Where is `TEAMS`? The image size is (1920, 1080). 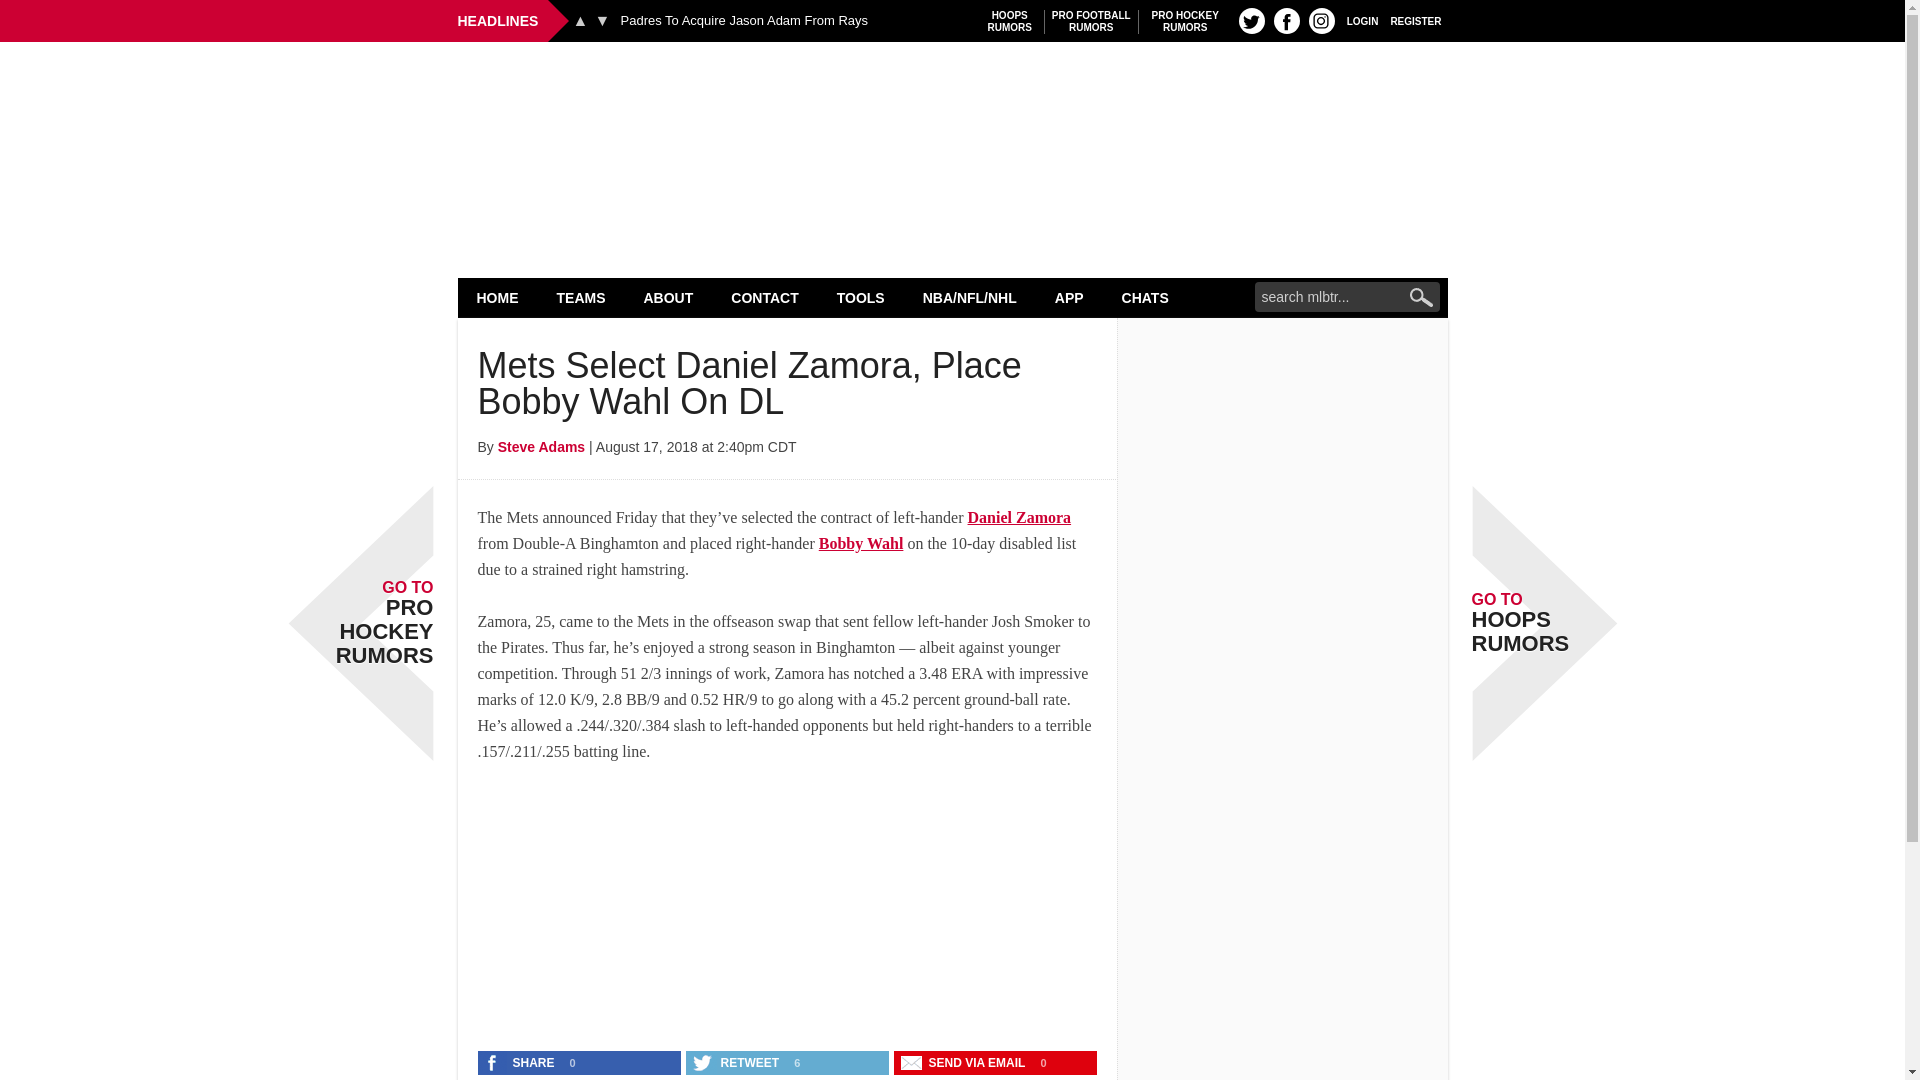
TEAMS is located at coordinates (581, 297).